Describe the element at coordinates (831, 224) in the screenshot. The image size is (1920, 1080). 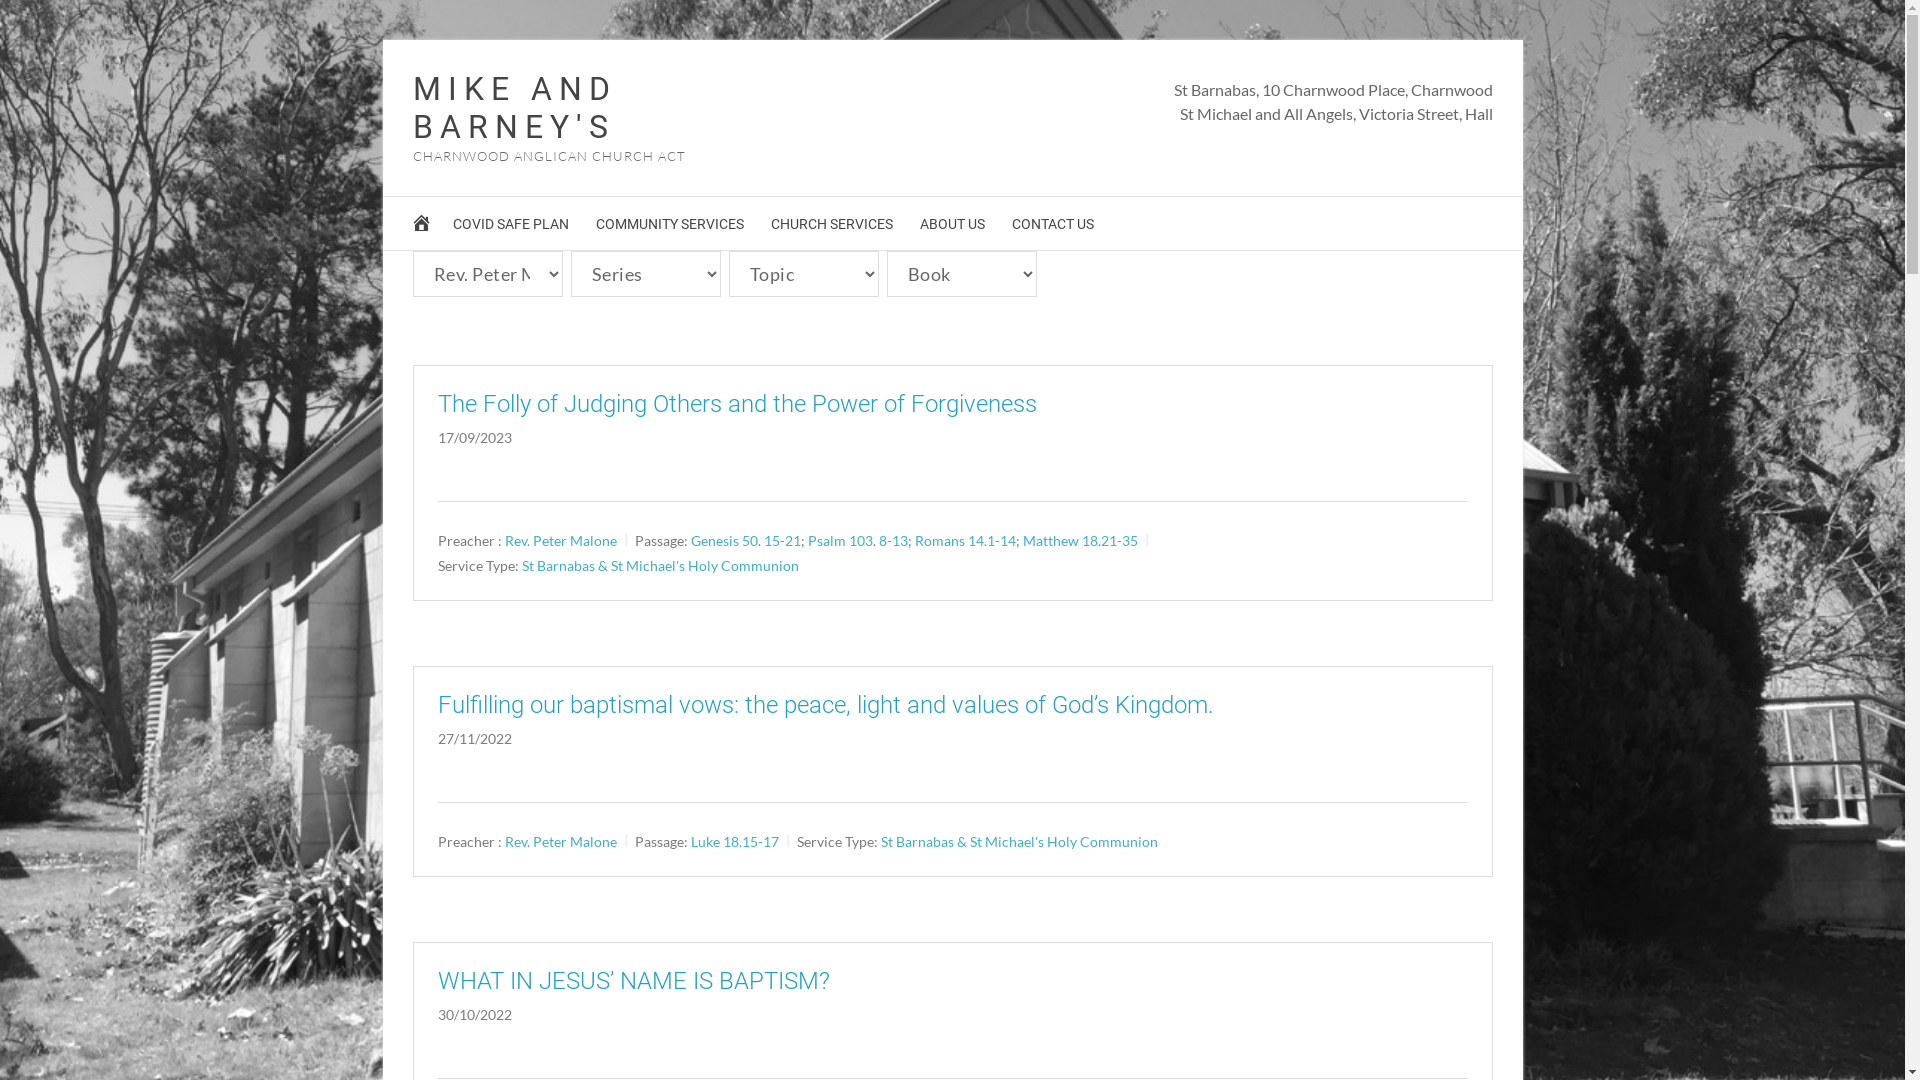
I see `CHURCH SERVICES` at that location.